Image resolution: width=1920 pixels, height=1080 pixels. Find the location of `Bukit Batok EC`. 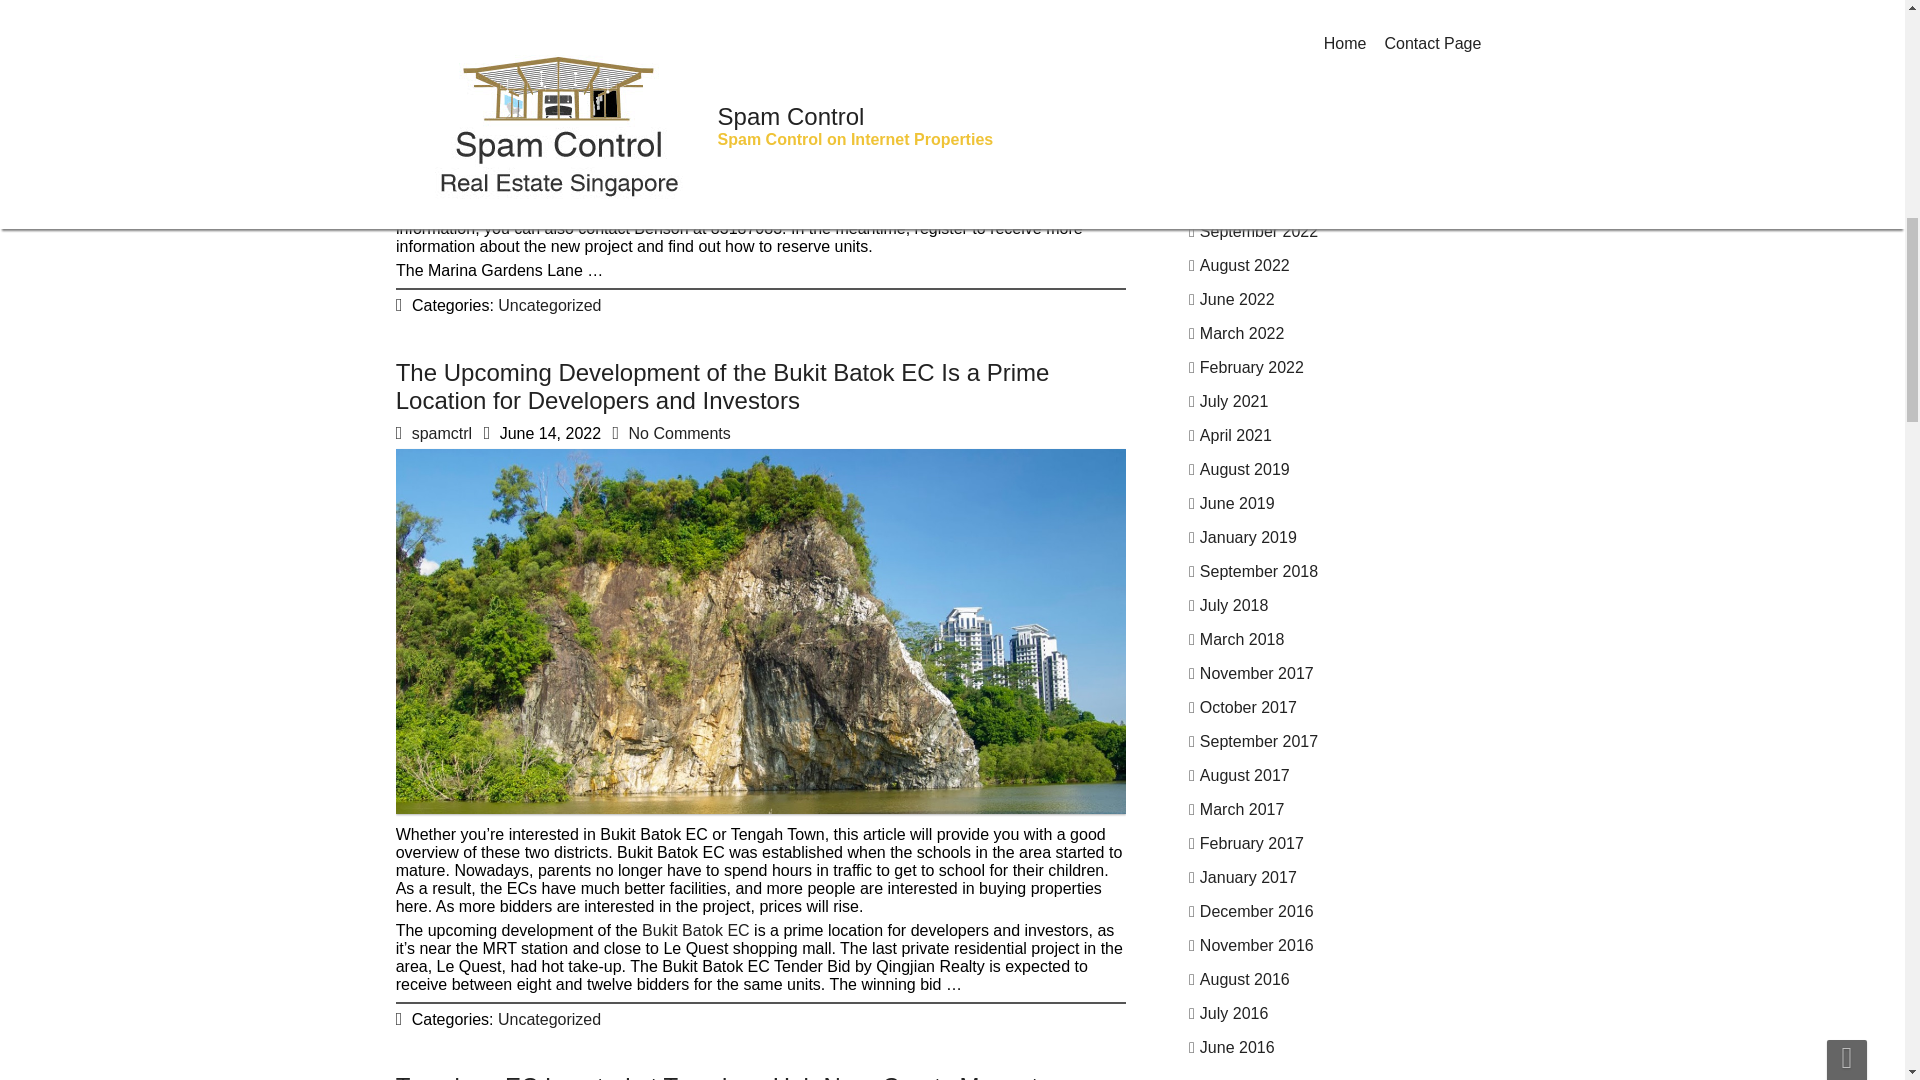

Bukit Batok EC is located at coordinates (696, 930).